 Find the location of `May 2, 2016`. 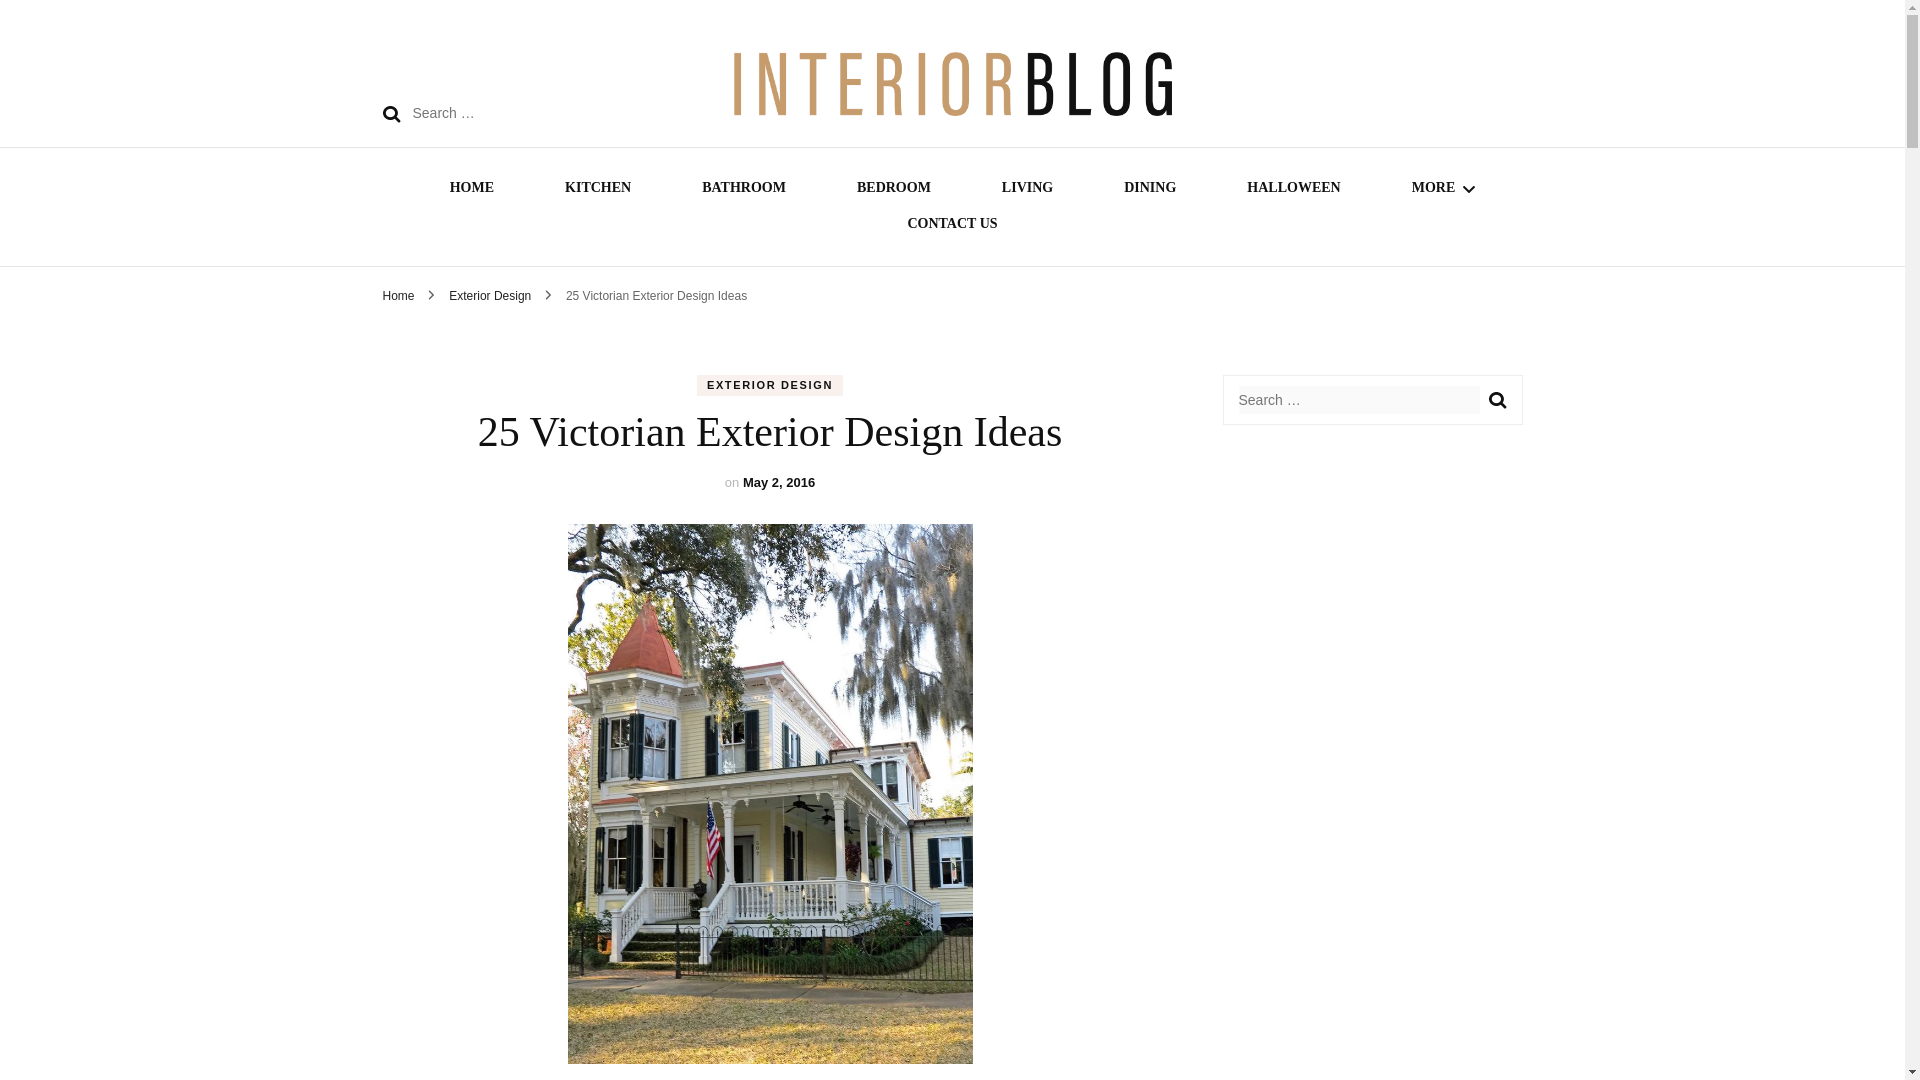

May 2, 2016 is located at coordinates (778, 482).